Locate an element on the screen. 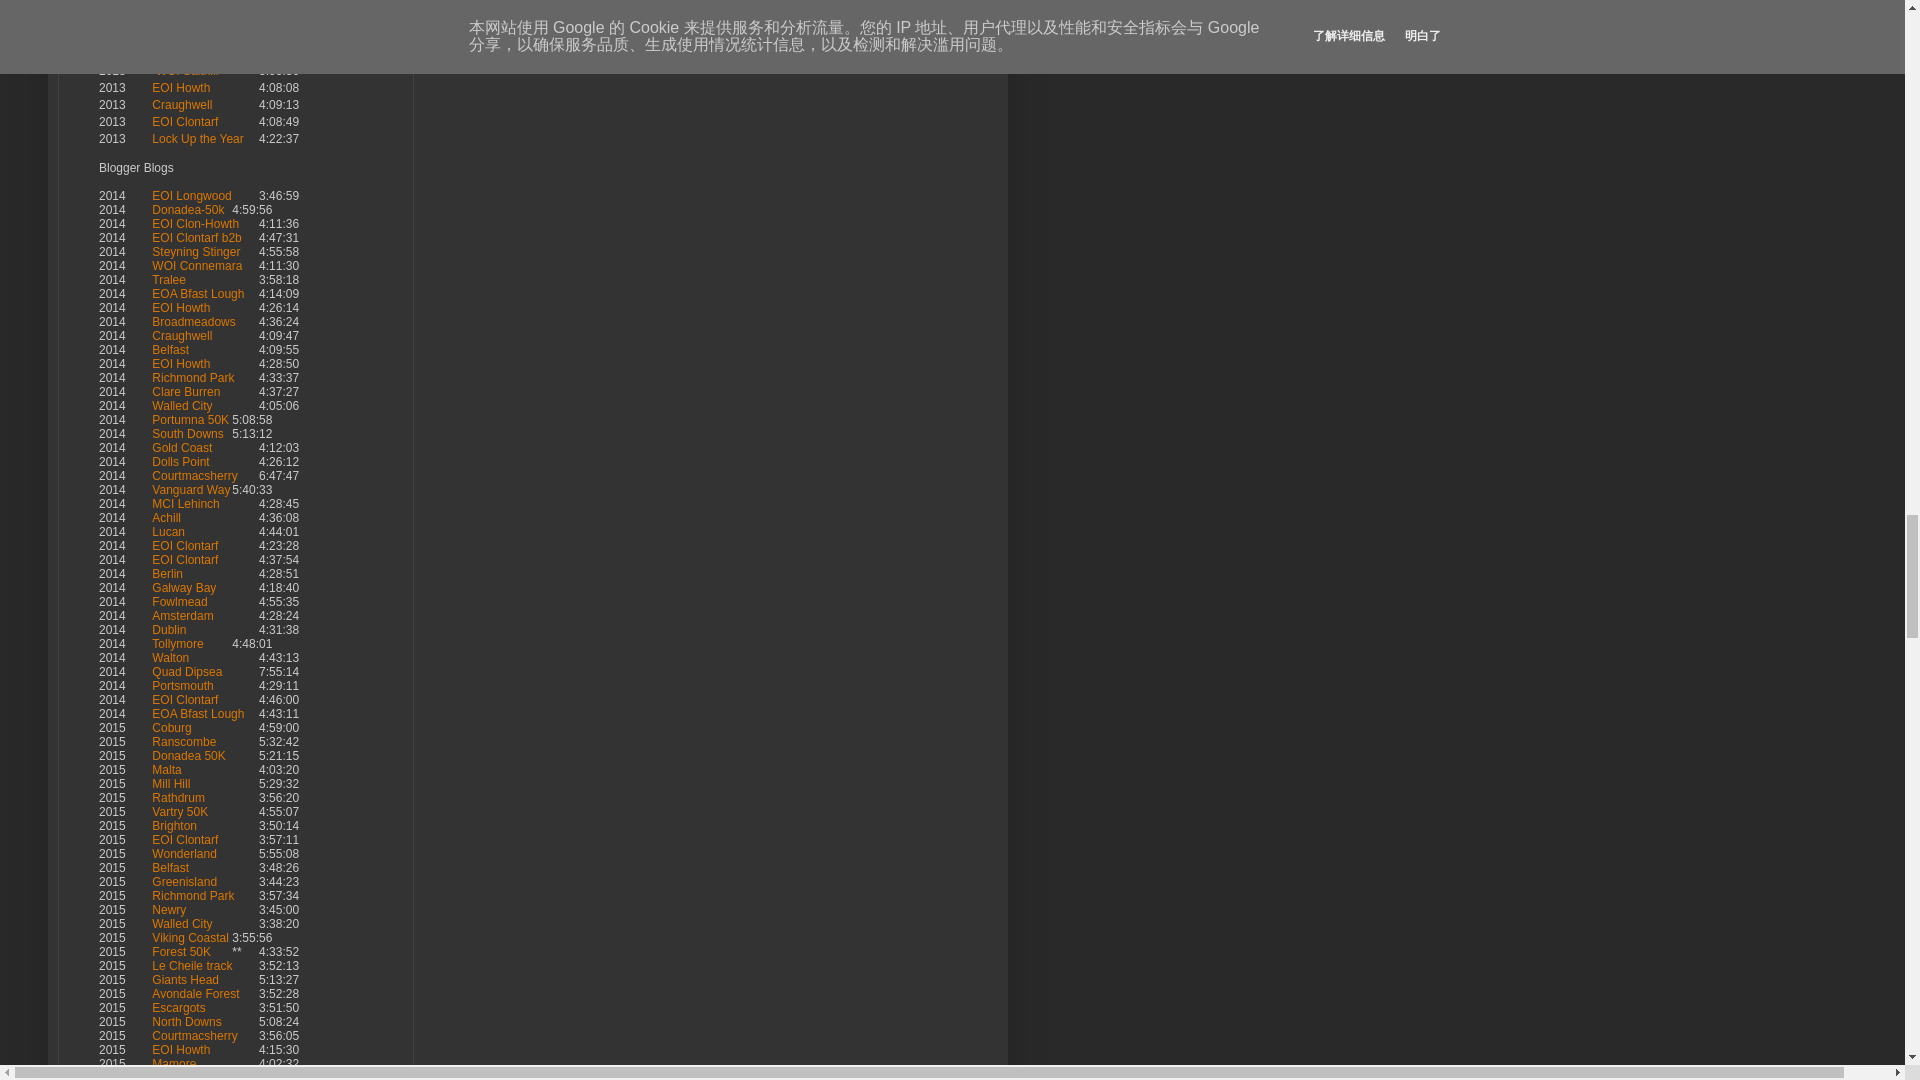  Sixmilebridge is located at coordinates (188, 54).